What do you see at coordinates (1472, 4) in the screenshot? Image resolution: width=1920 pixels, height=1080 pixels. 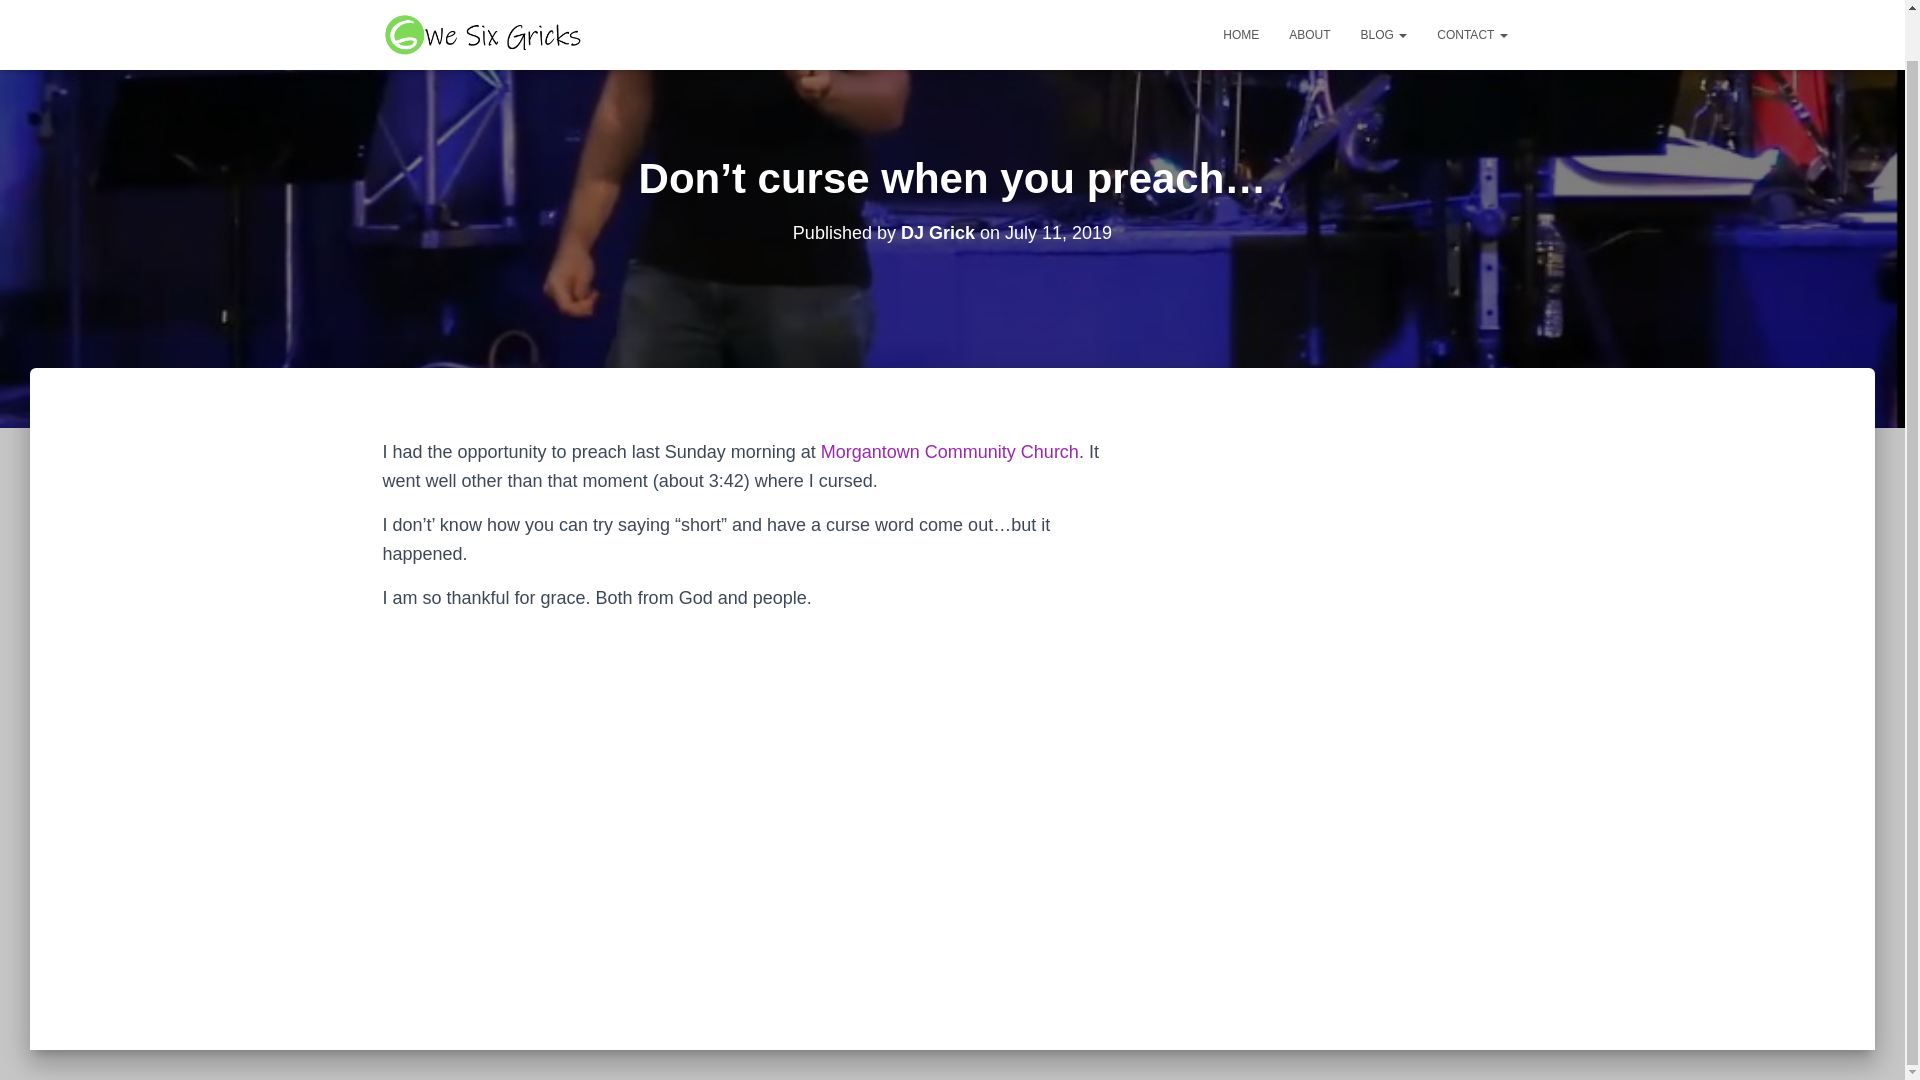 I see `Contact` at bounding box center [1472, 4].